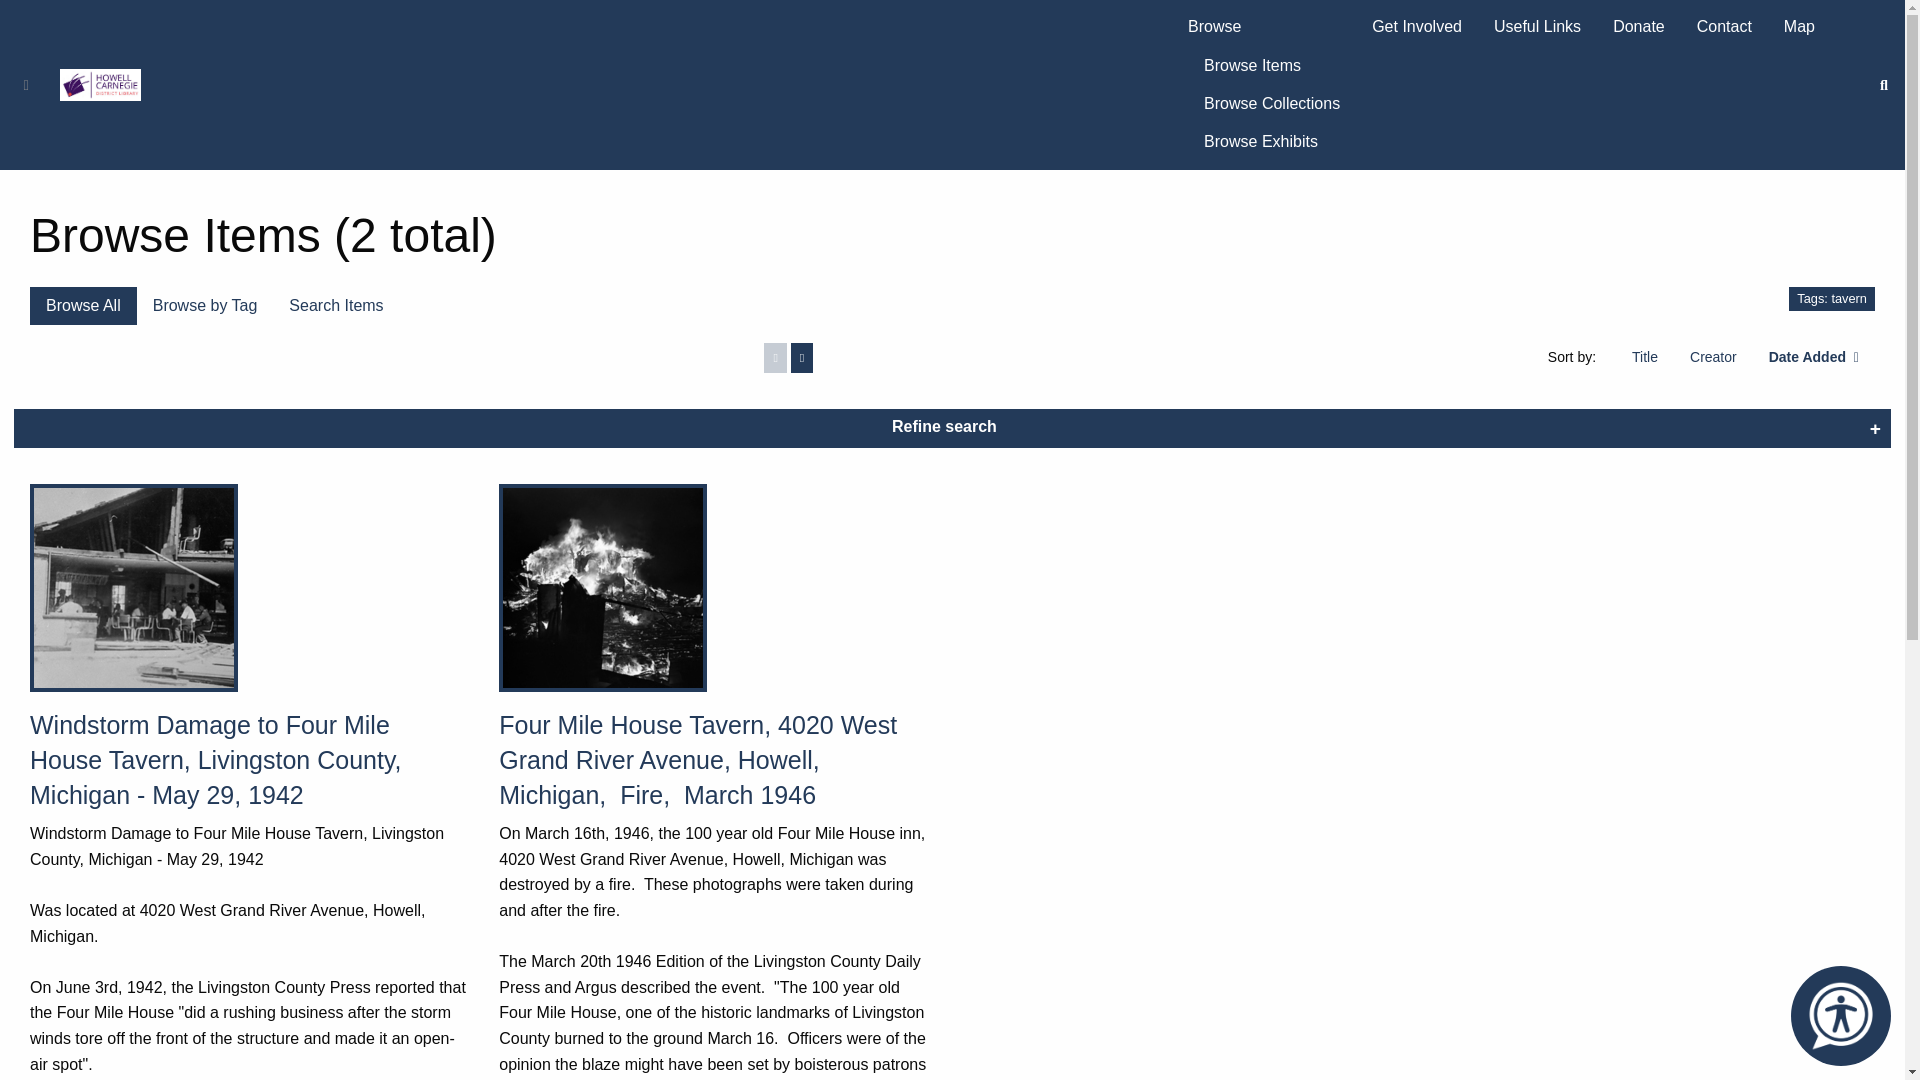 This screenshot has width=1920, height=1080. Describe the element at coordinates (1800, 26) in the screenshot. I see `Map` at that location.